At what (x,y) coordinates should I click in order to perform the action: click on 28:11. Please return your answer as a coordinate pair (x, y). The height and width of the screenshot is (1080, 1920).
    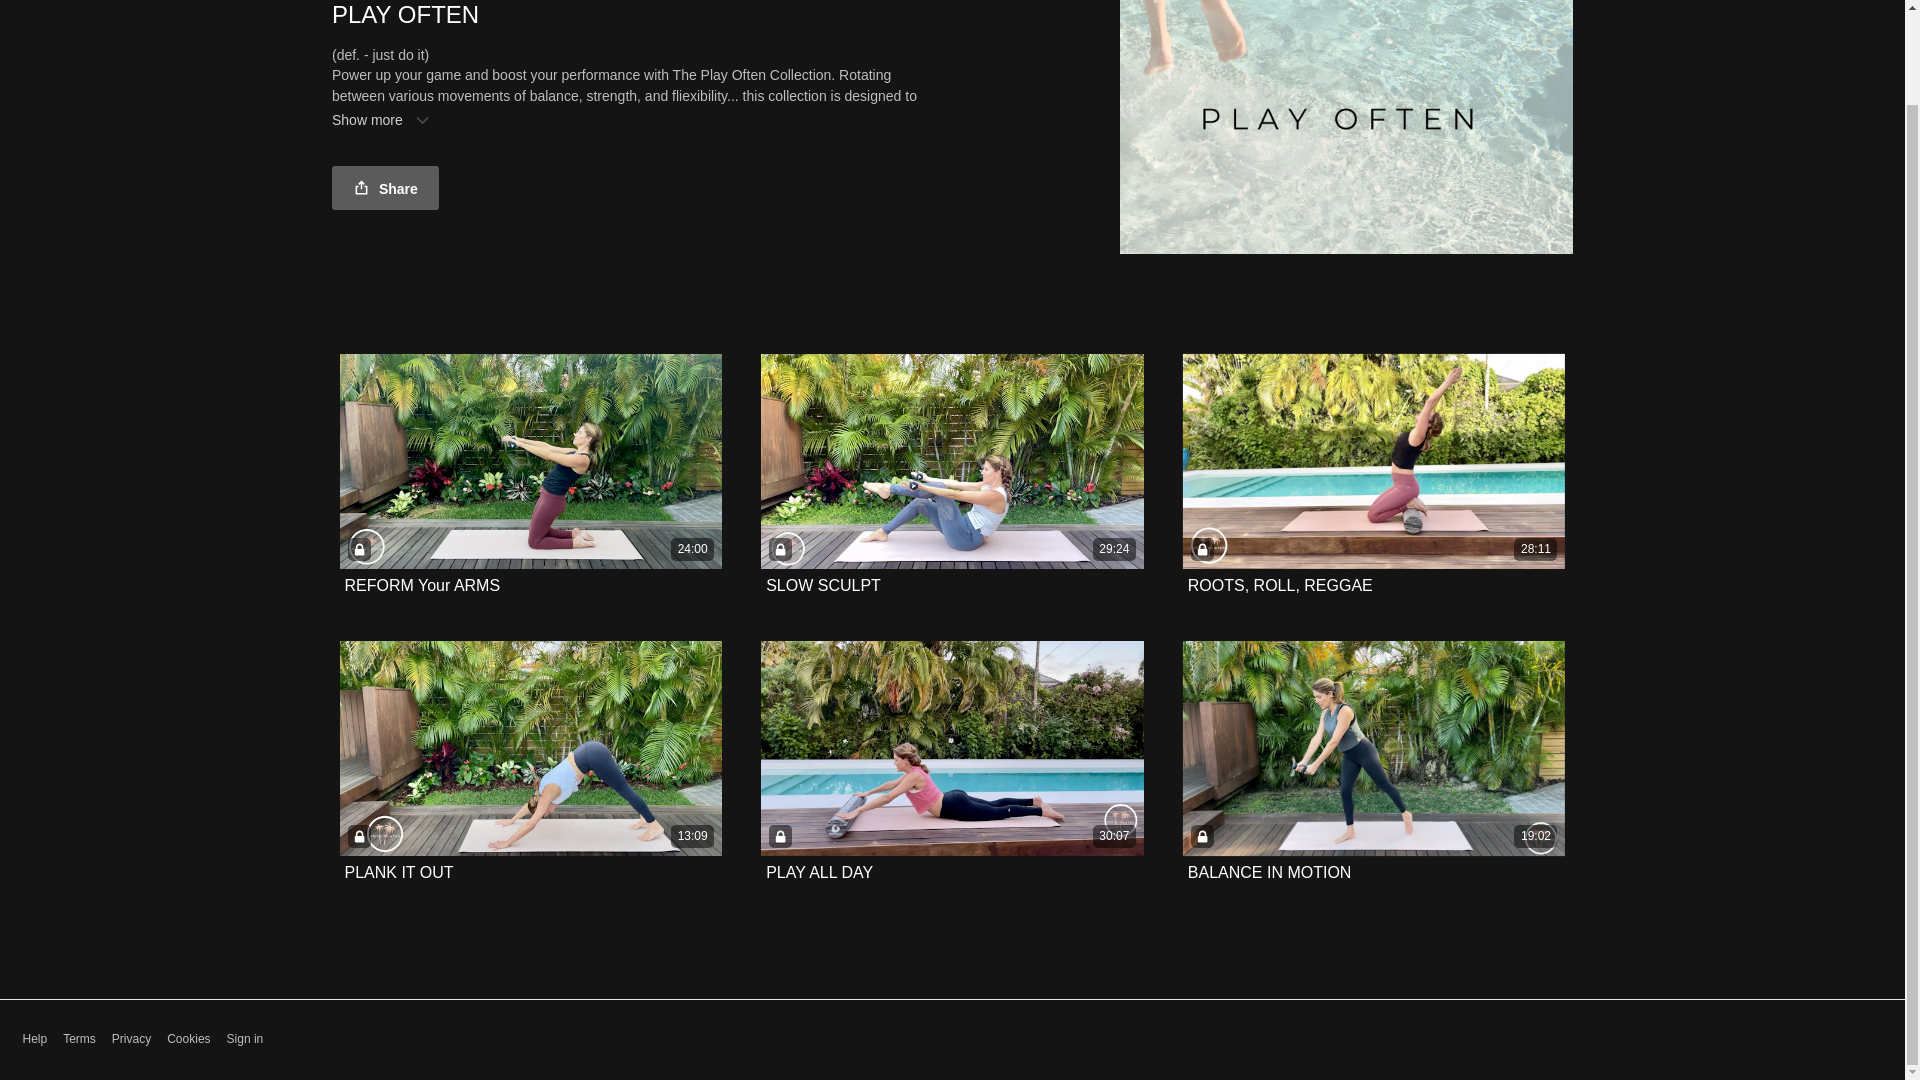
    Looking at the image, I should click on (1374, 462).